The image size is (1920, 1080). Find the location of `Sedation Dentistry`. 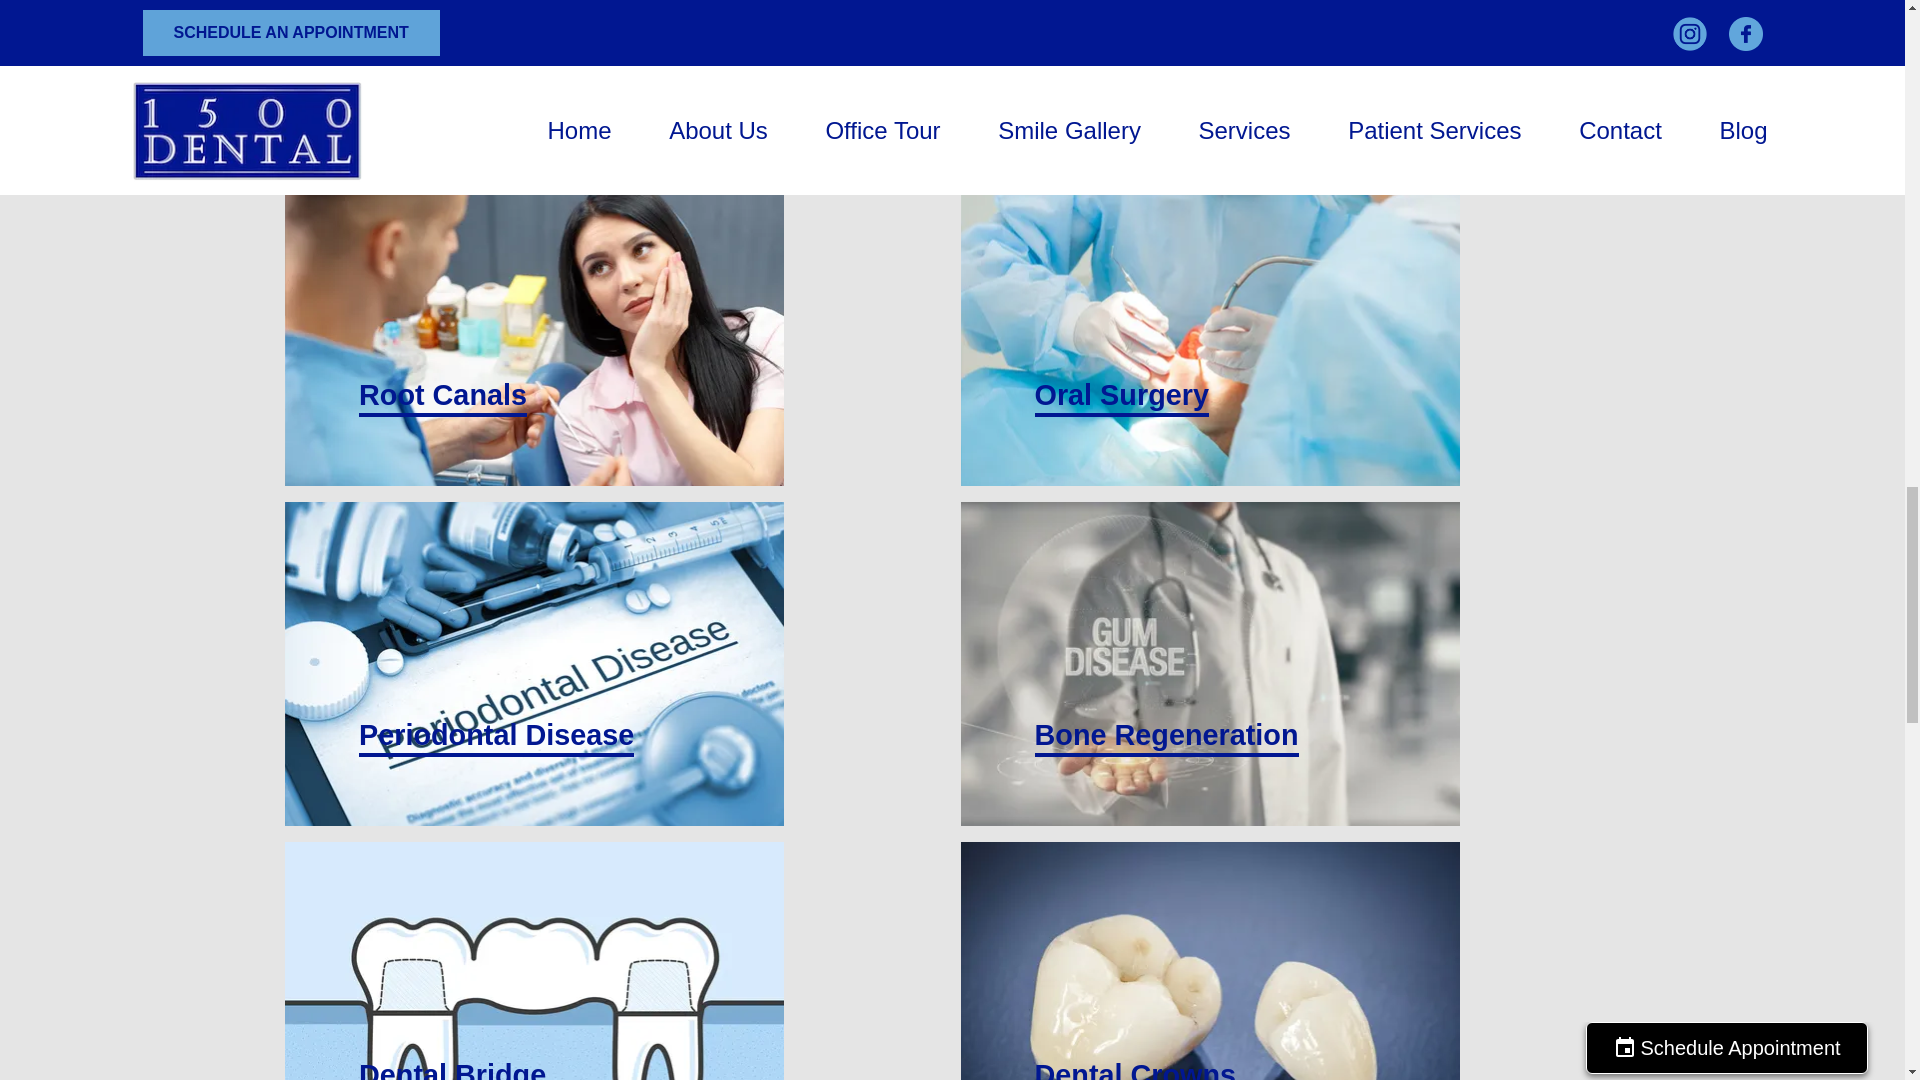

Sedation Dentistry is located at coordinates (1210, 72).